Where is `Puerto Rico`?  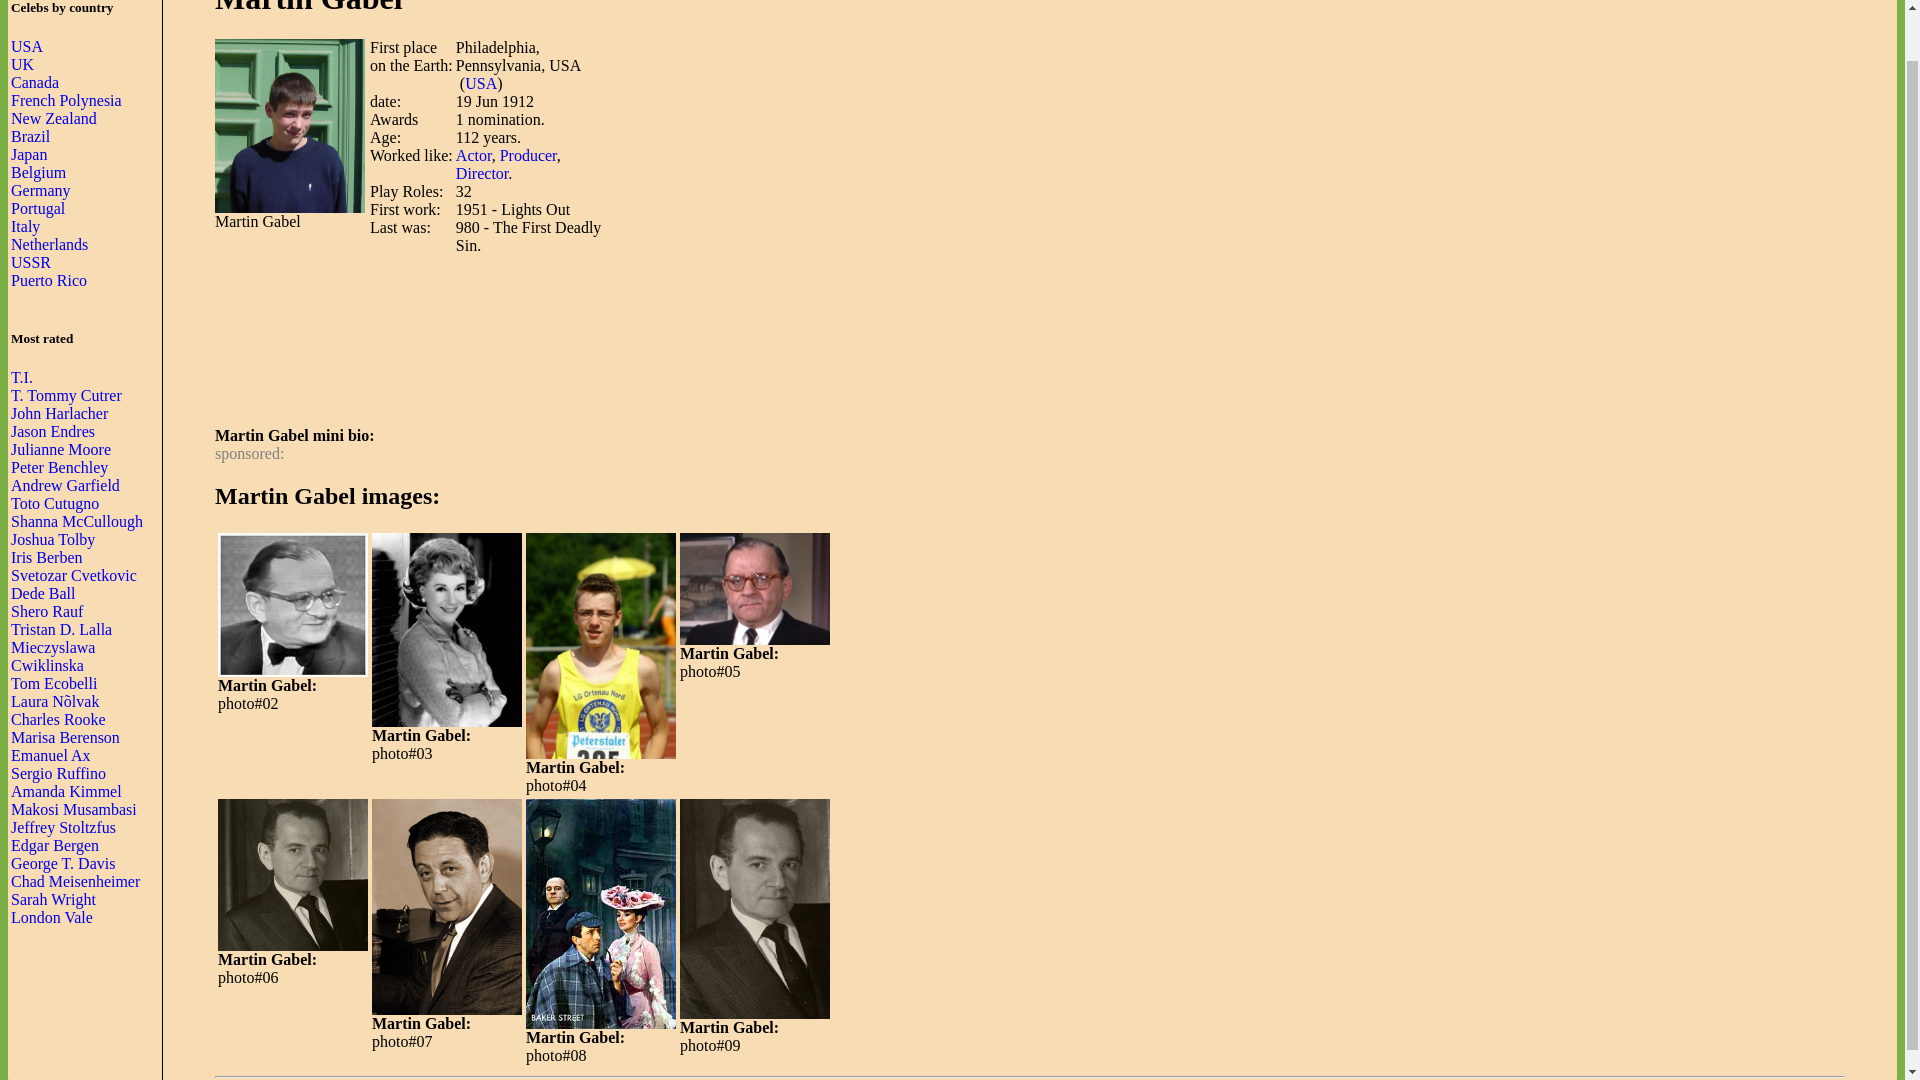 Puerto Rico is located at coordinates (48, 280).